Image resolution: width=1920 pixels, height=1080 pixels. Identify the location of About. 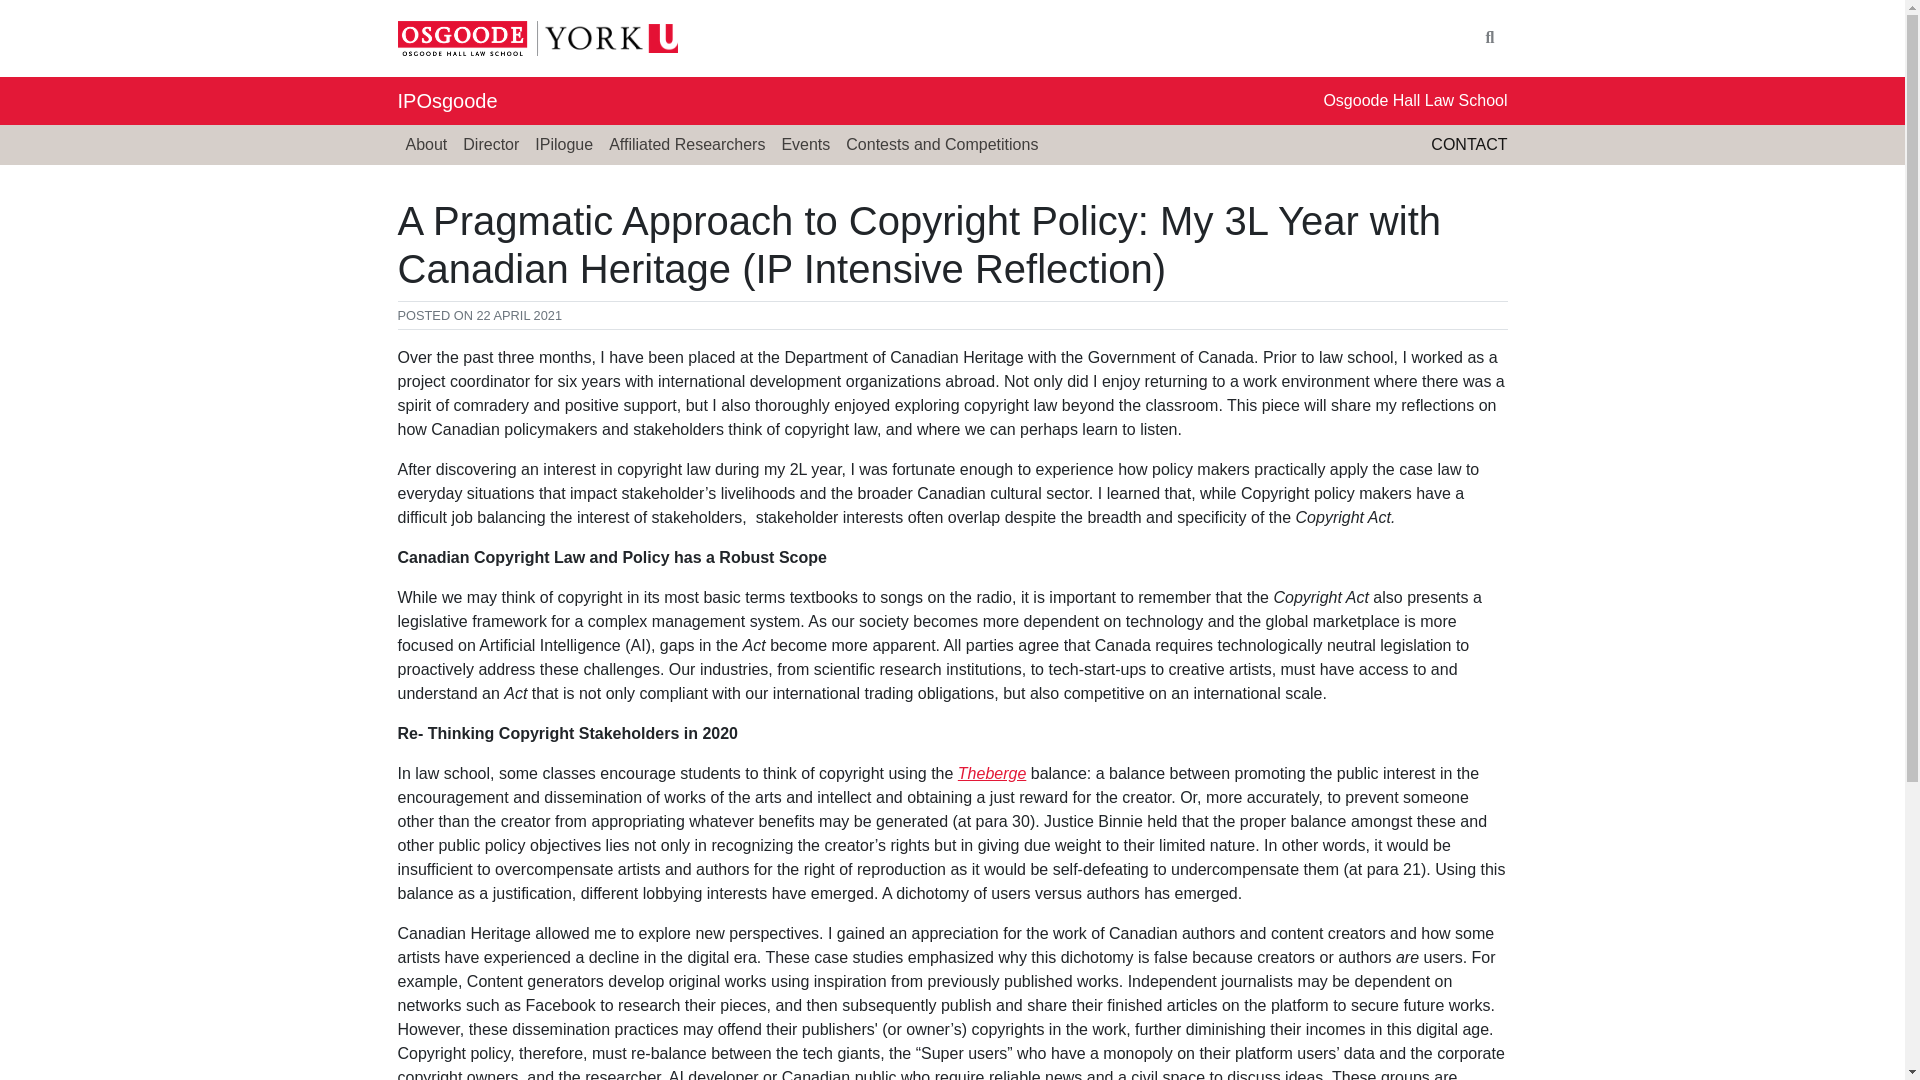
(426, 145).